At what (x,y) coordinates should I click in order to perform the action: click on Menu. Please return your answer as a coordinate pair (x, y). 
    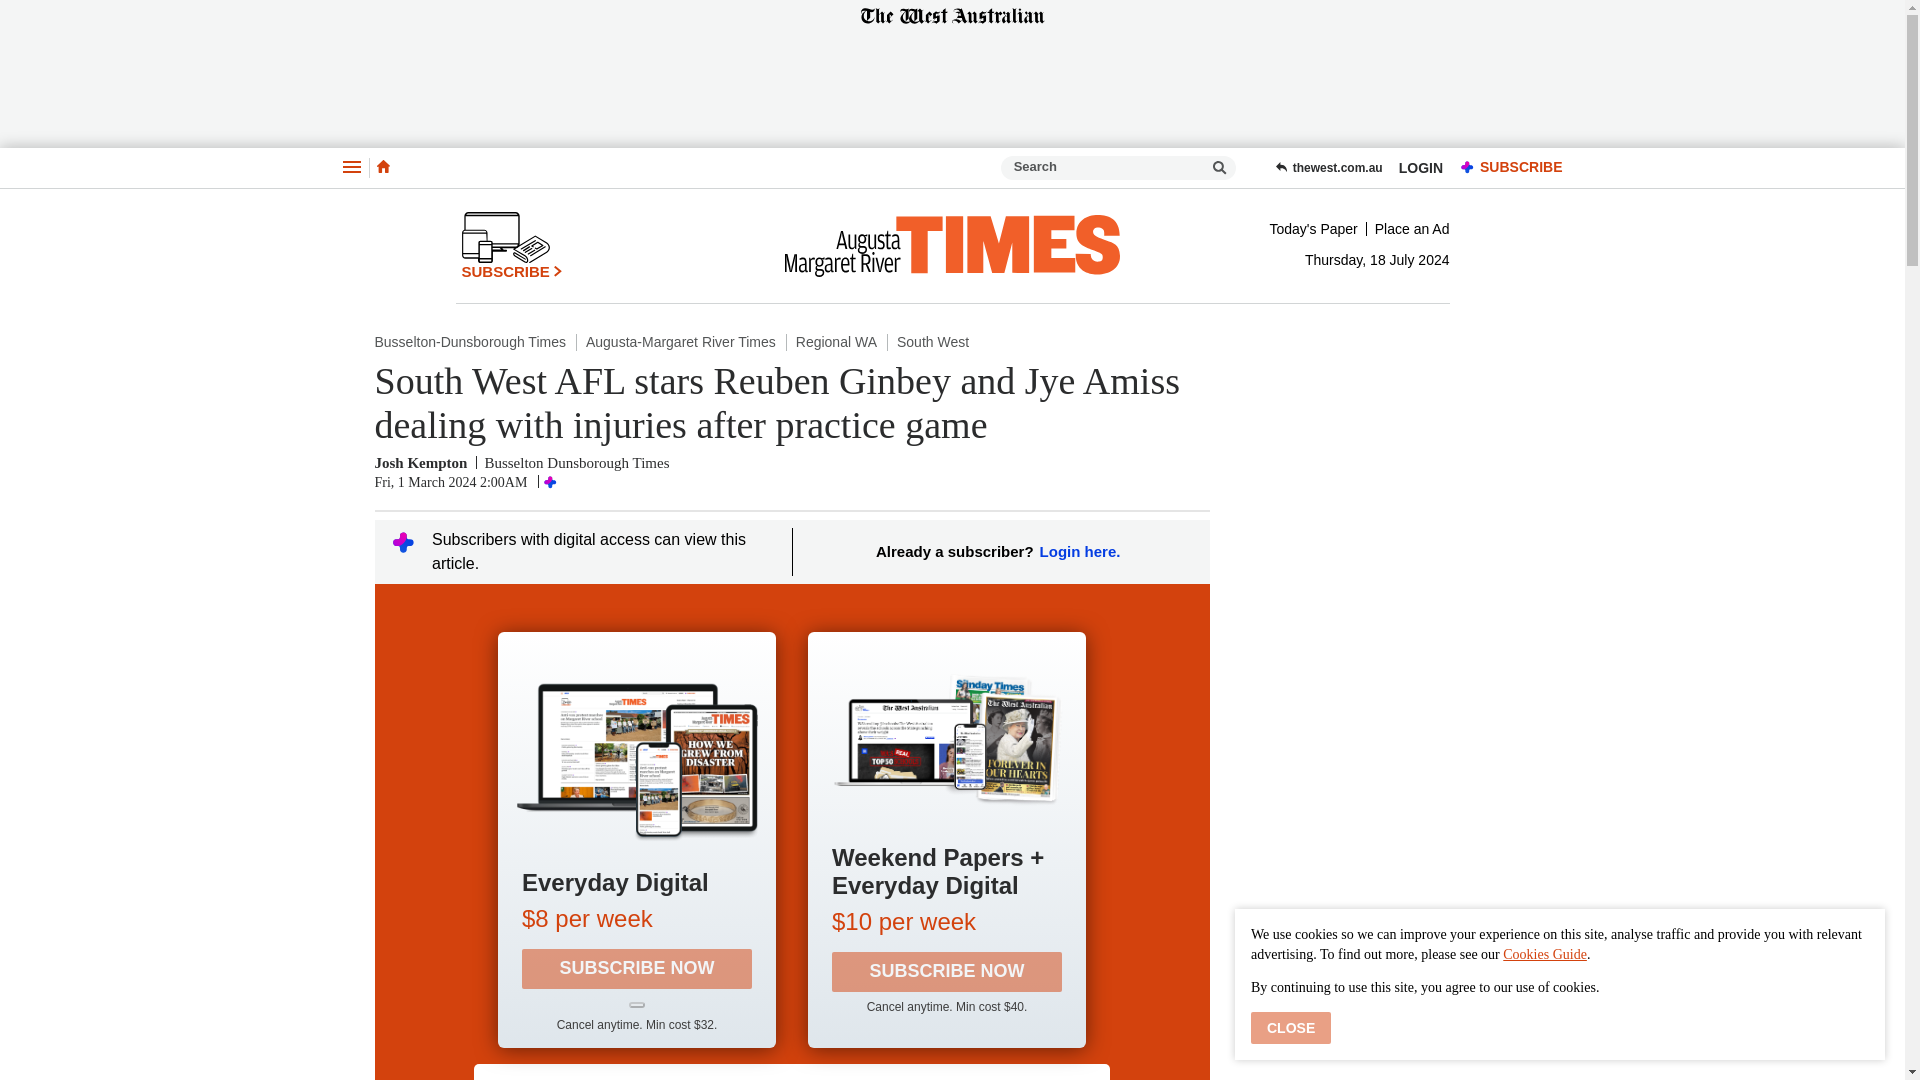
    Looking at the image, I should click on (350, 167).